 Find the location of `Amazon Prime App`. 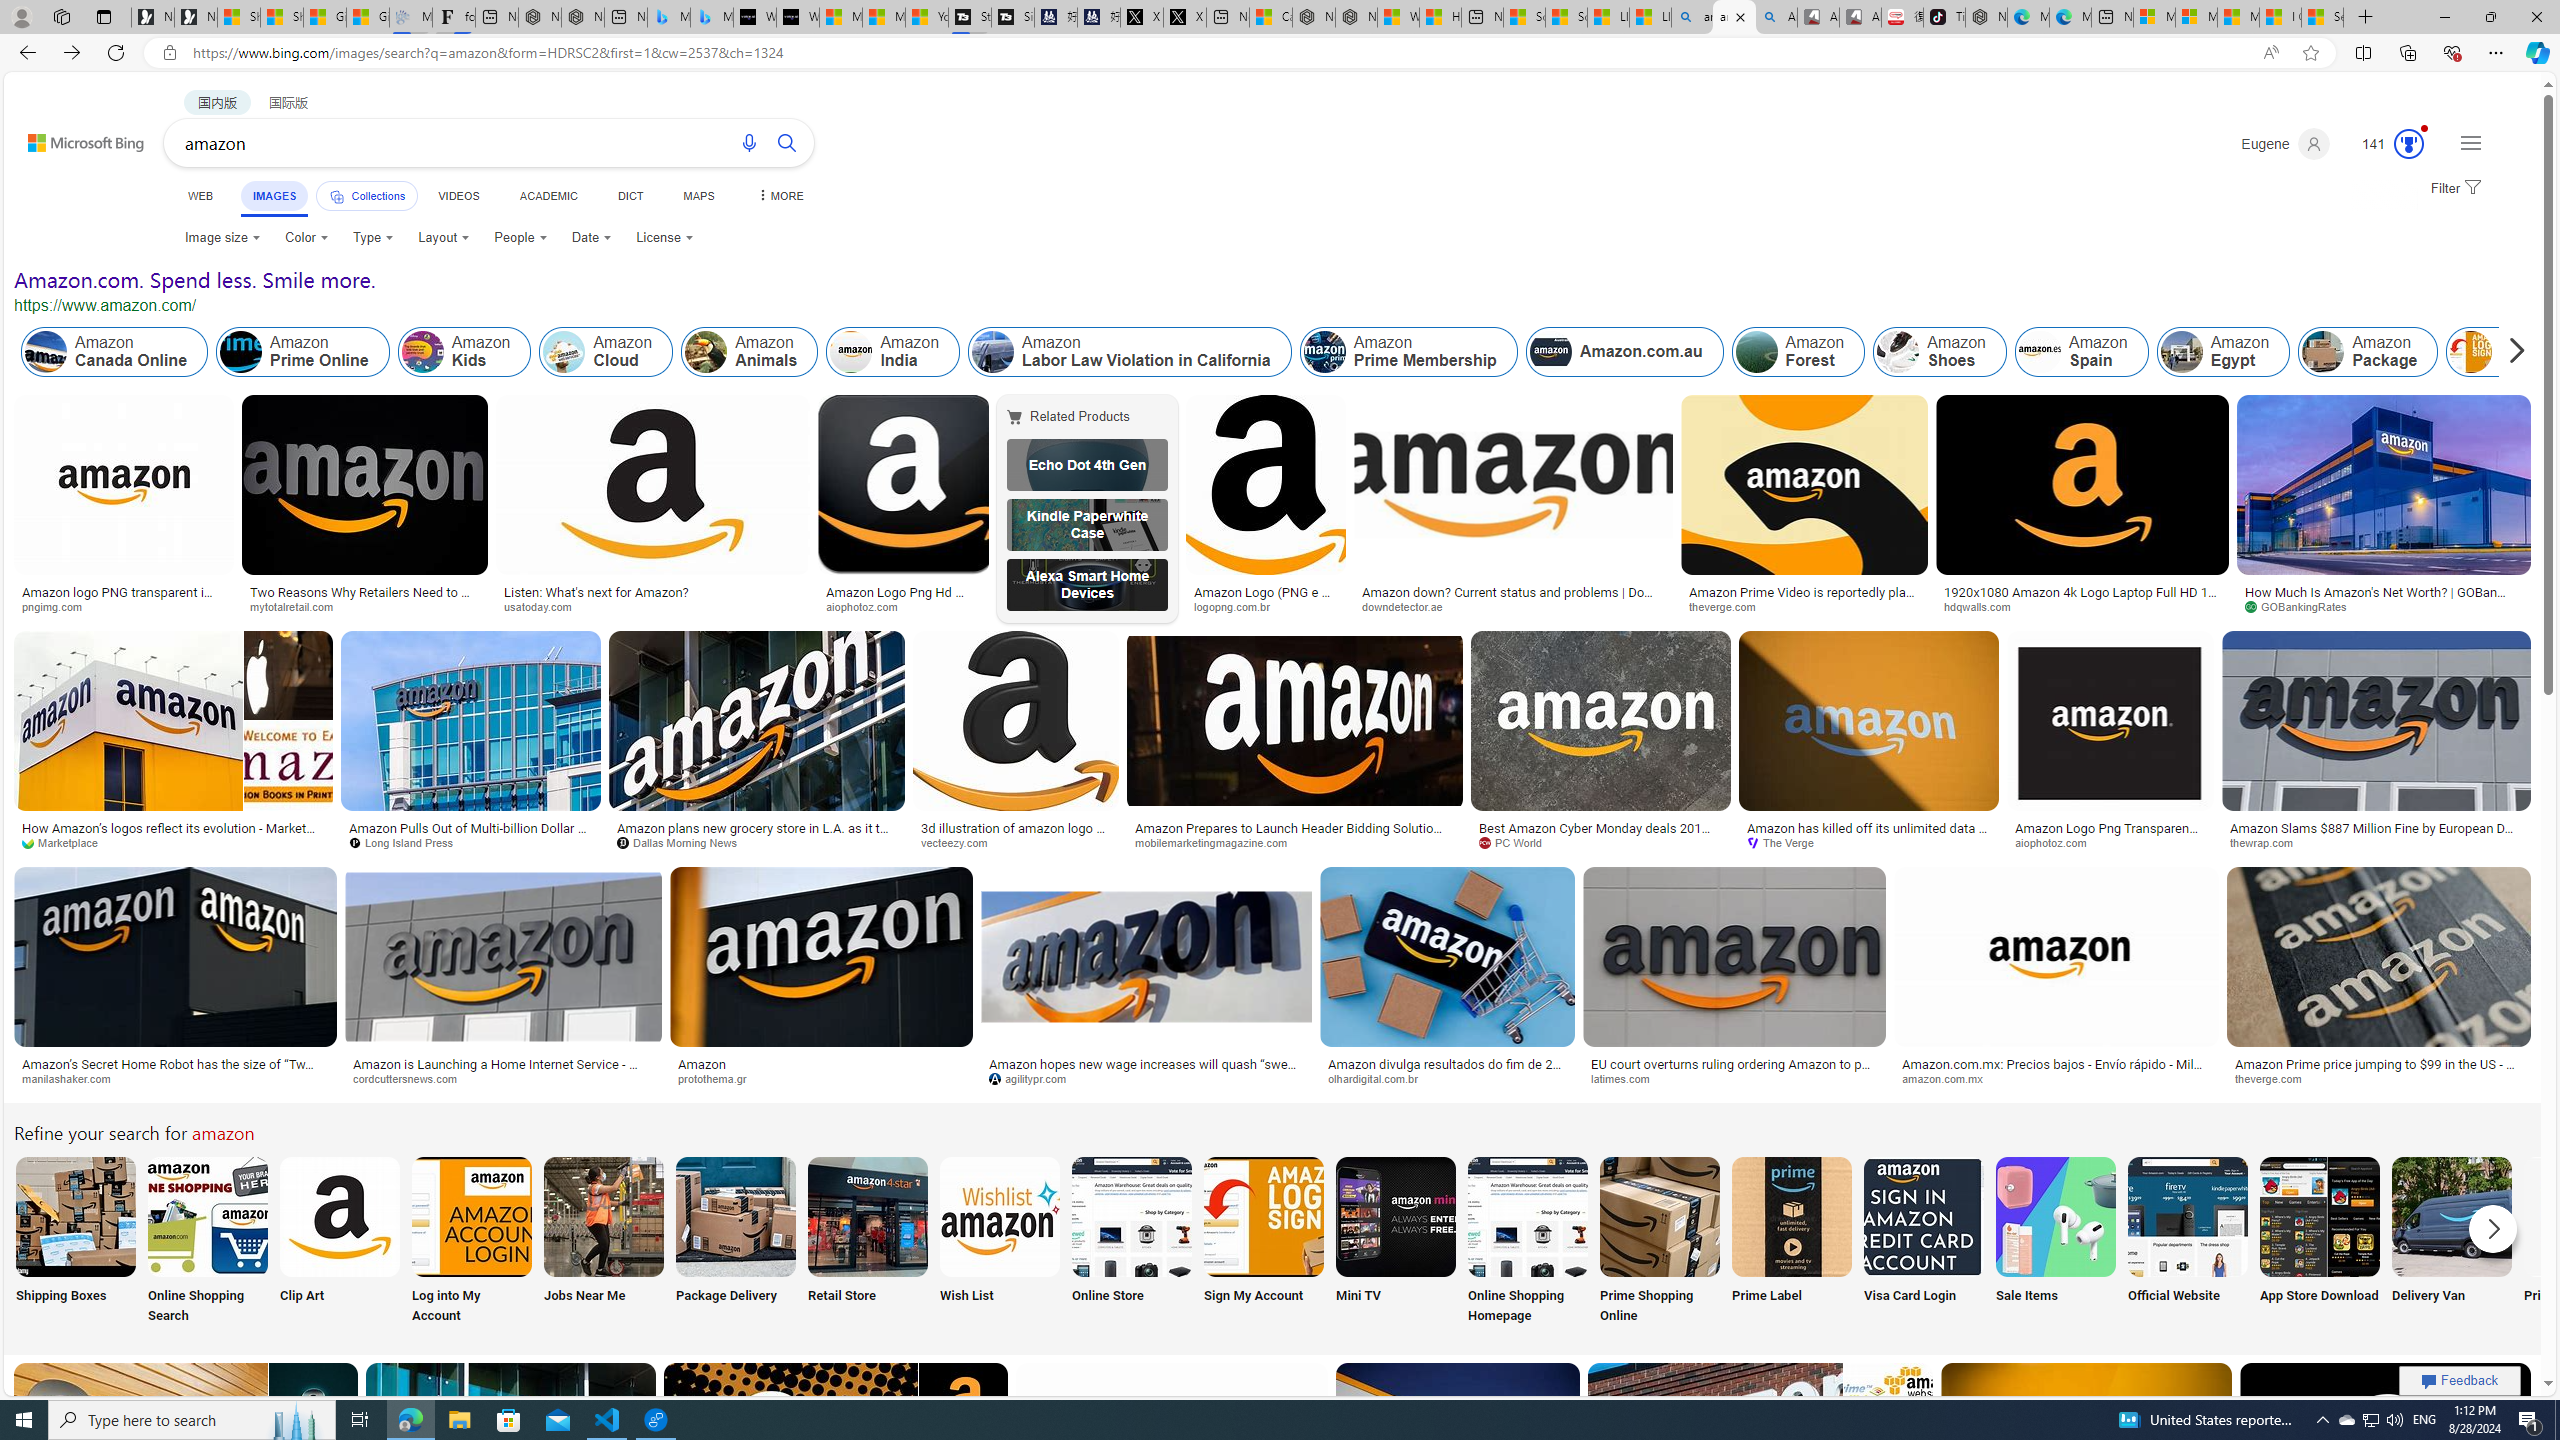

Amazon Prime App is located at coordinates (2584, 1216).